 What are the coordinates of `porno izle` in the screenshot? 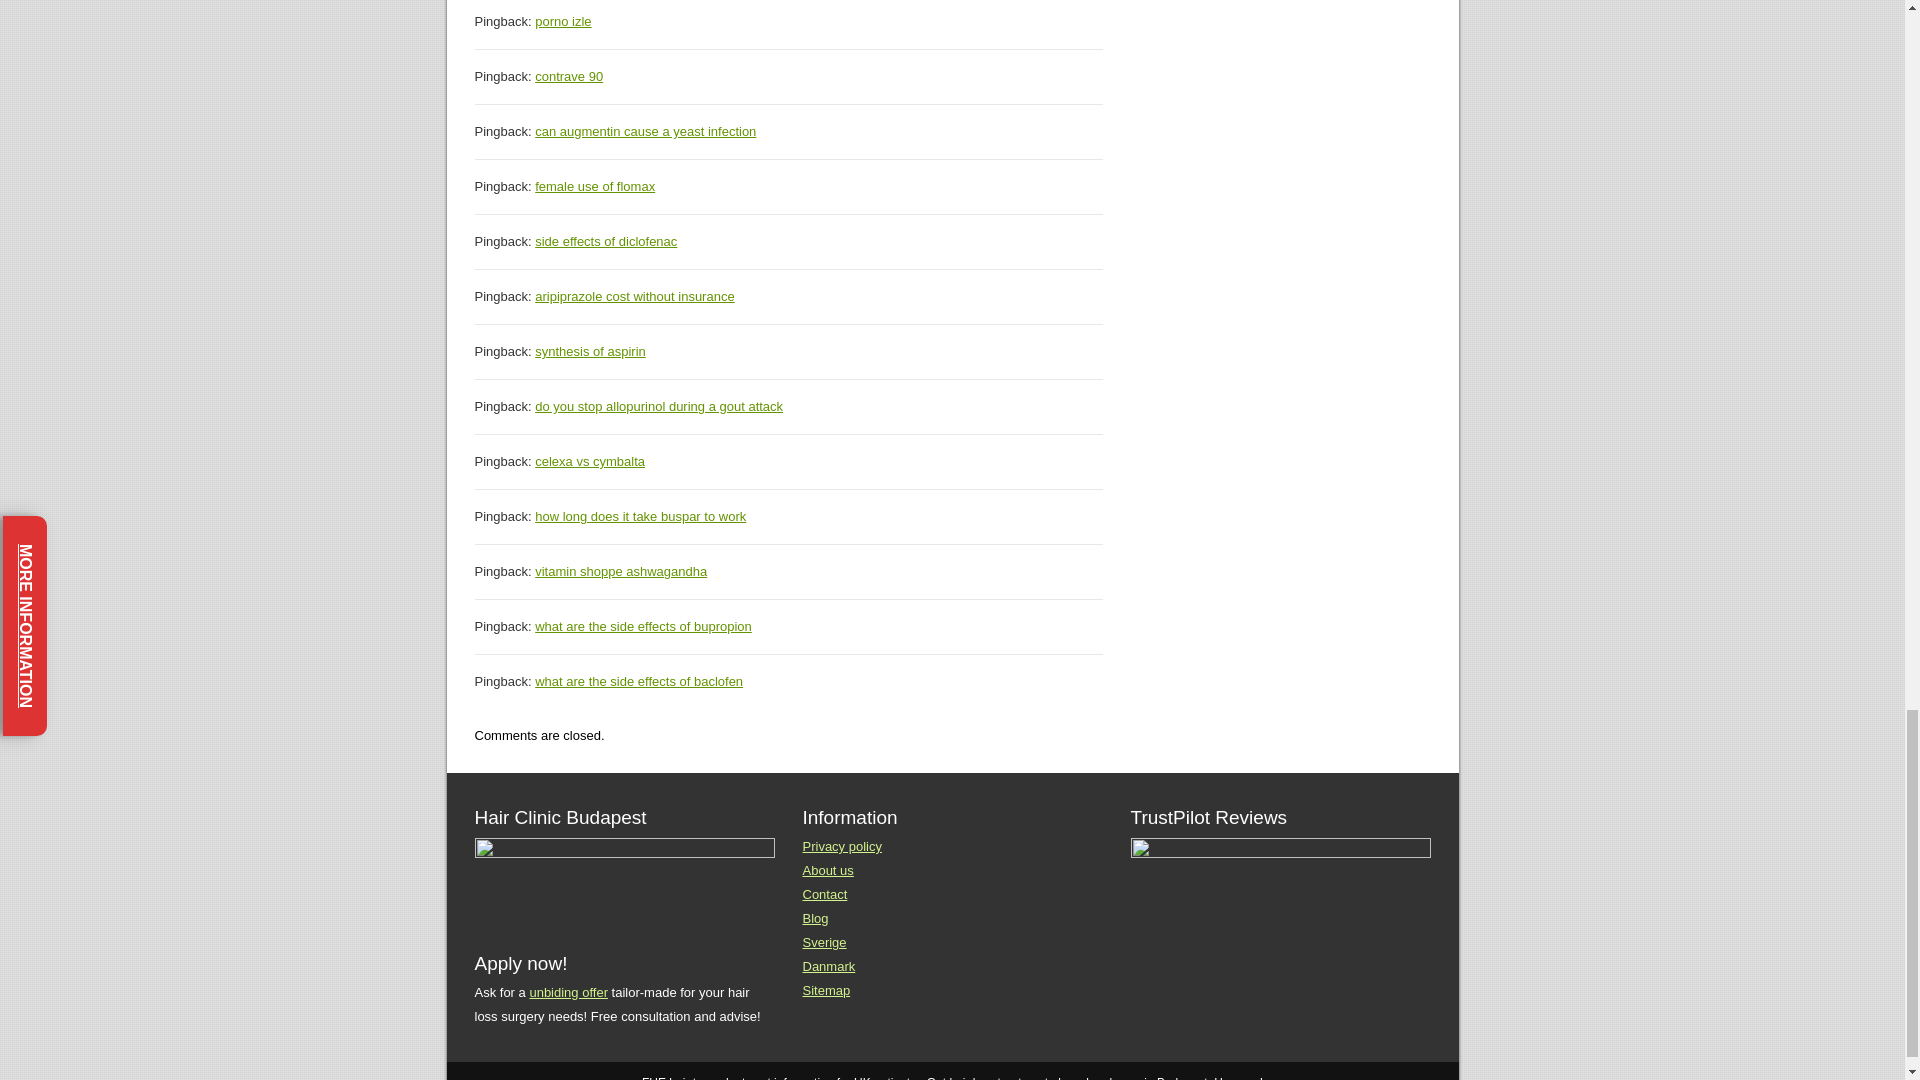 It's located at (563, 22).